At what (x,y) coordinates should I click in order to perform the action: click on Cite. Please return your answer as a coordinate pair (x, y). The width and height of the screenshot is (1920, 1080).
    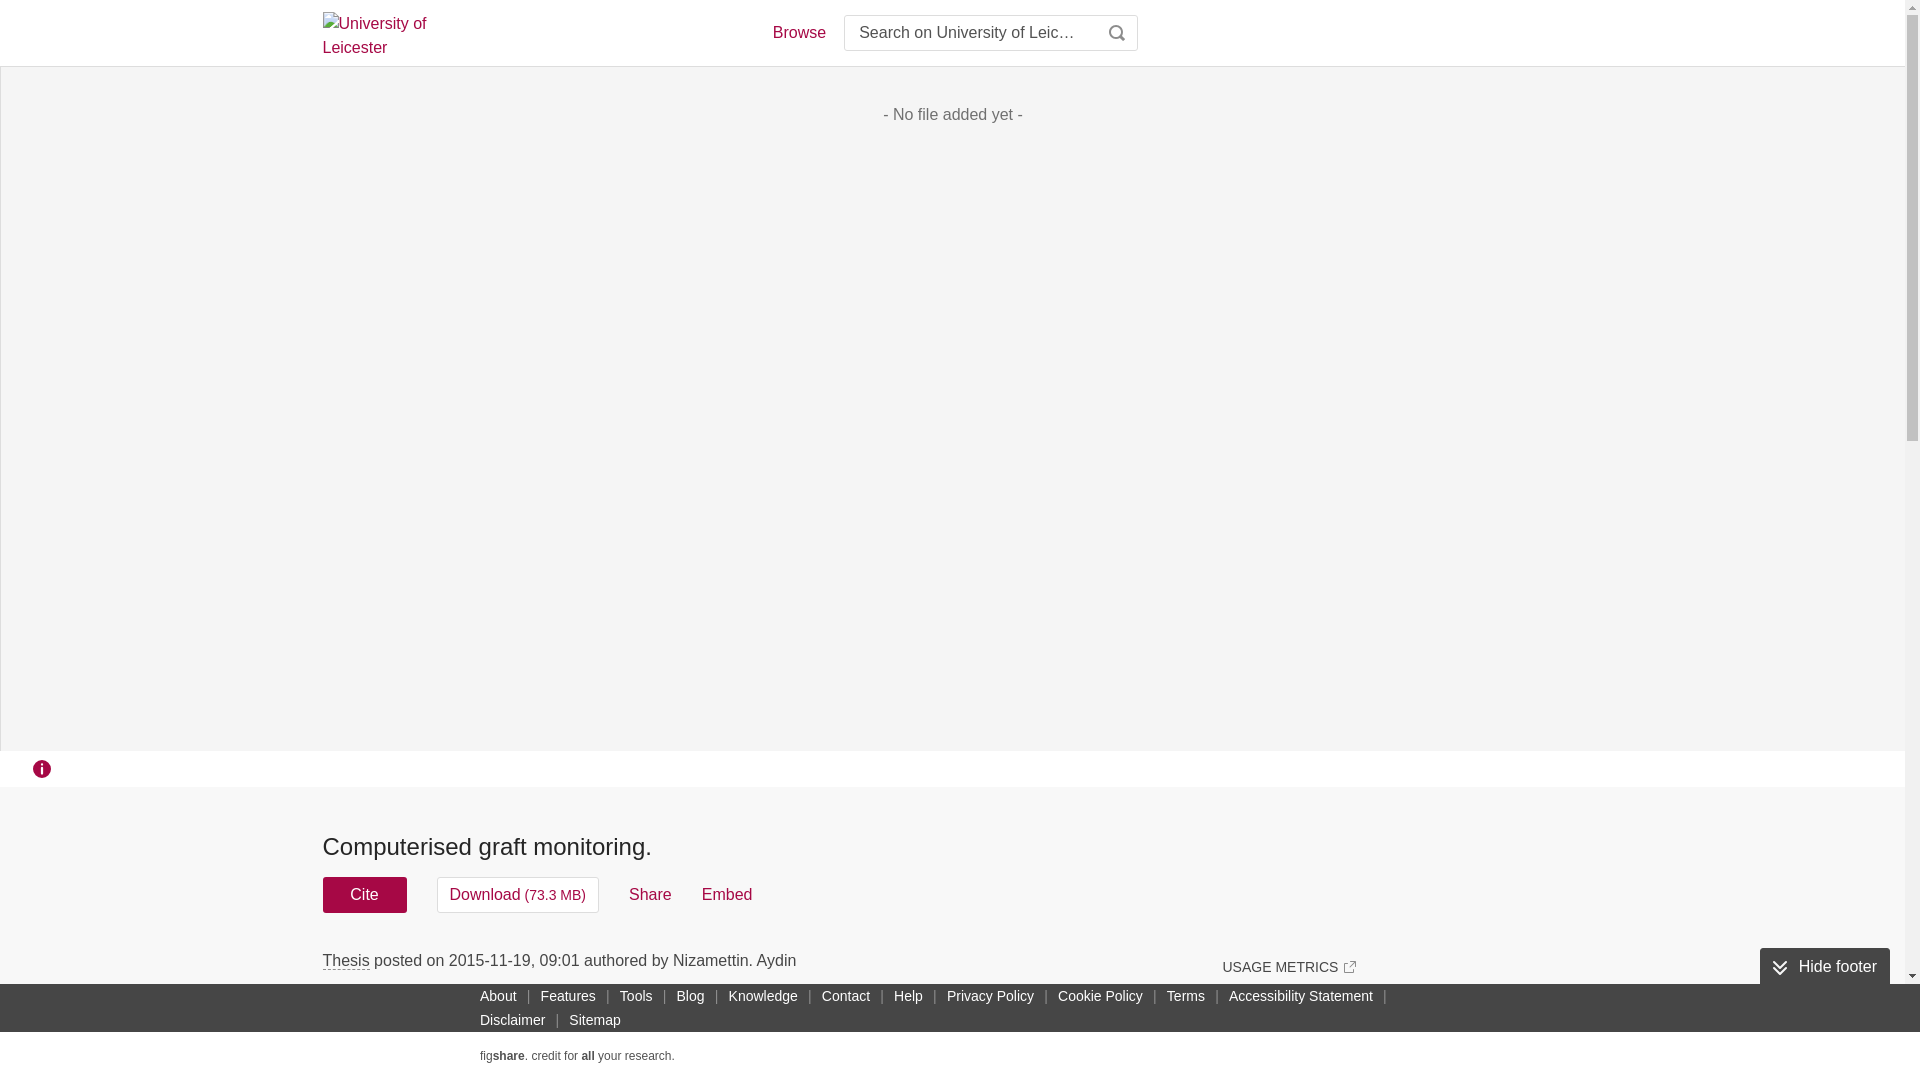
    Looking at the image, I should click on (364, 894).